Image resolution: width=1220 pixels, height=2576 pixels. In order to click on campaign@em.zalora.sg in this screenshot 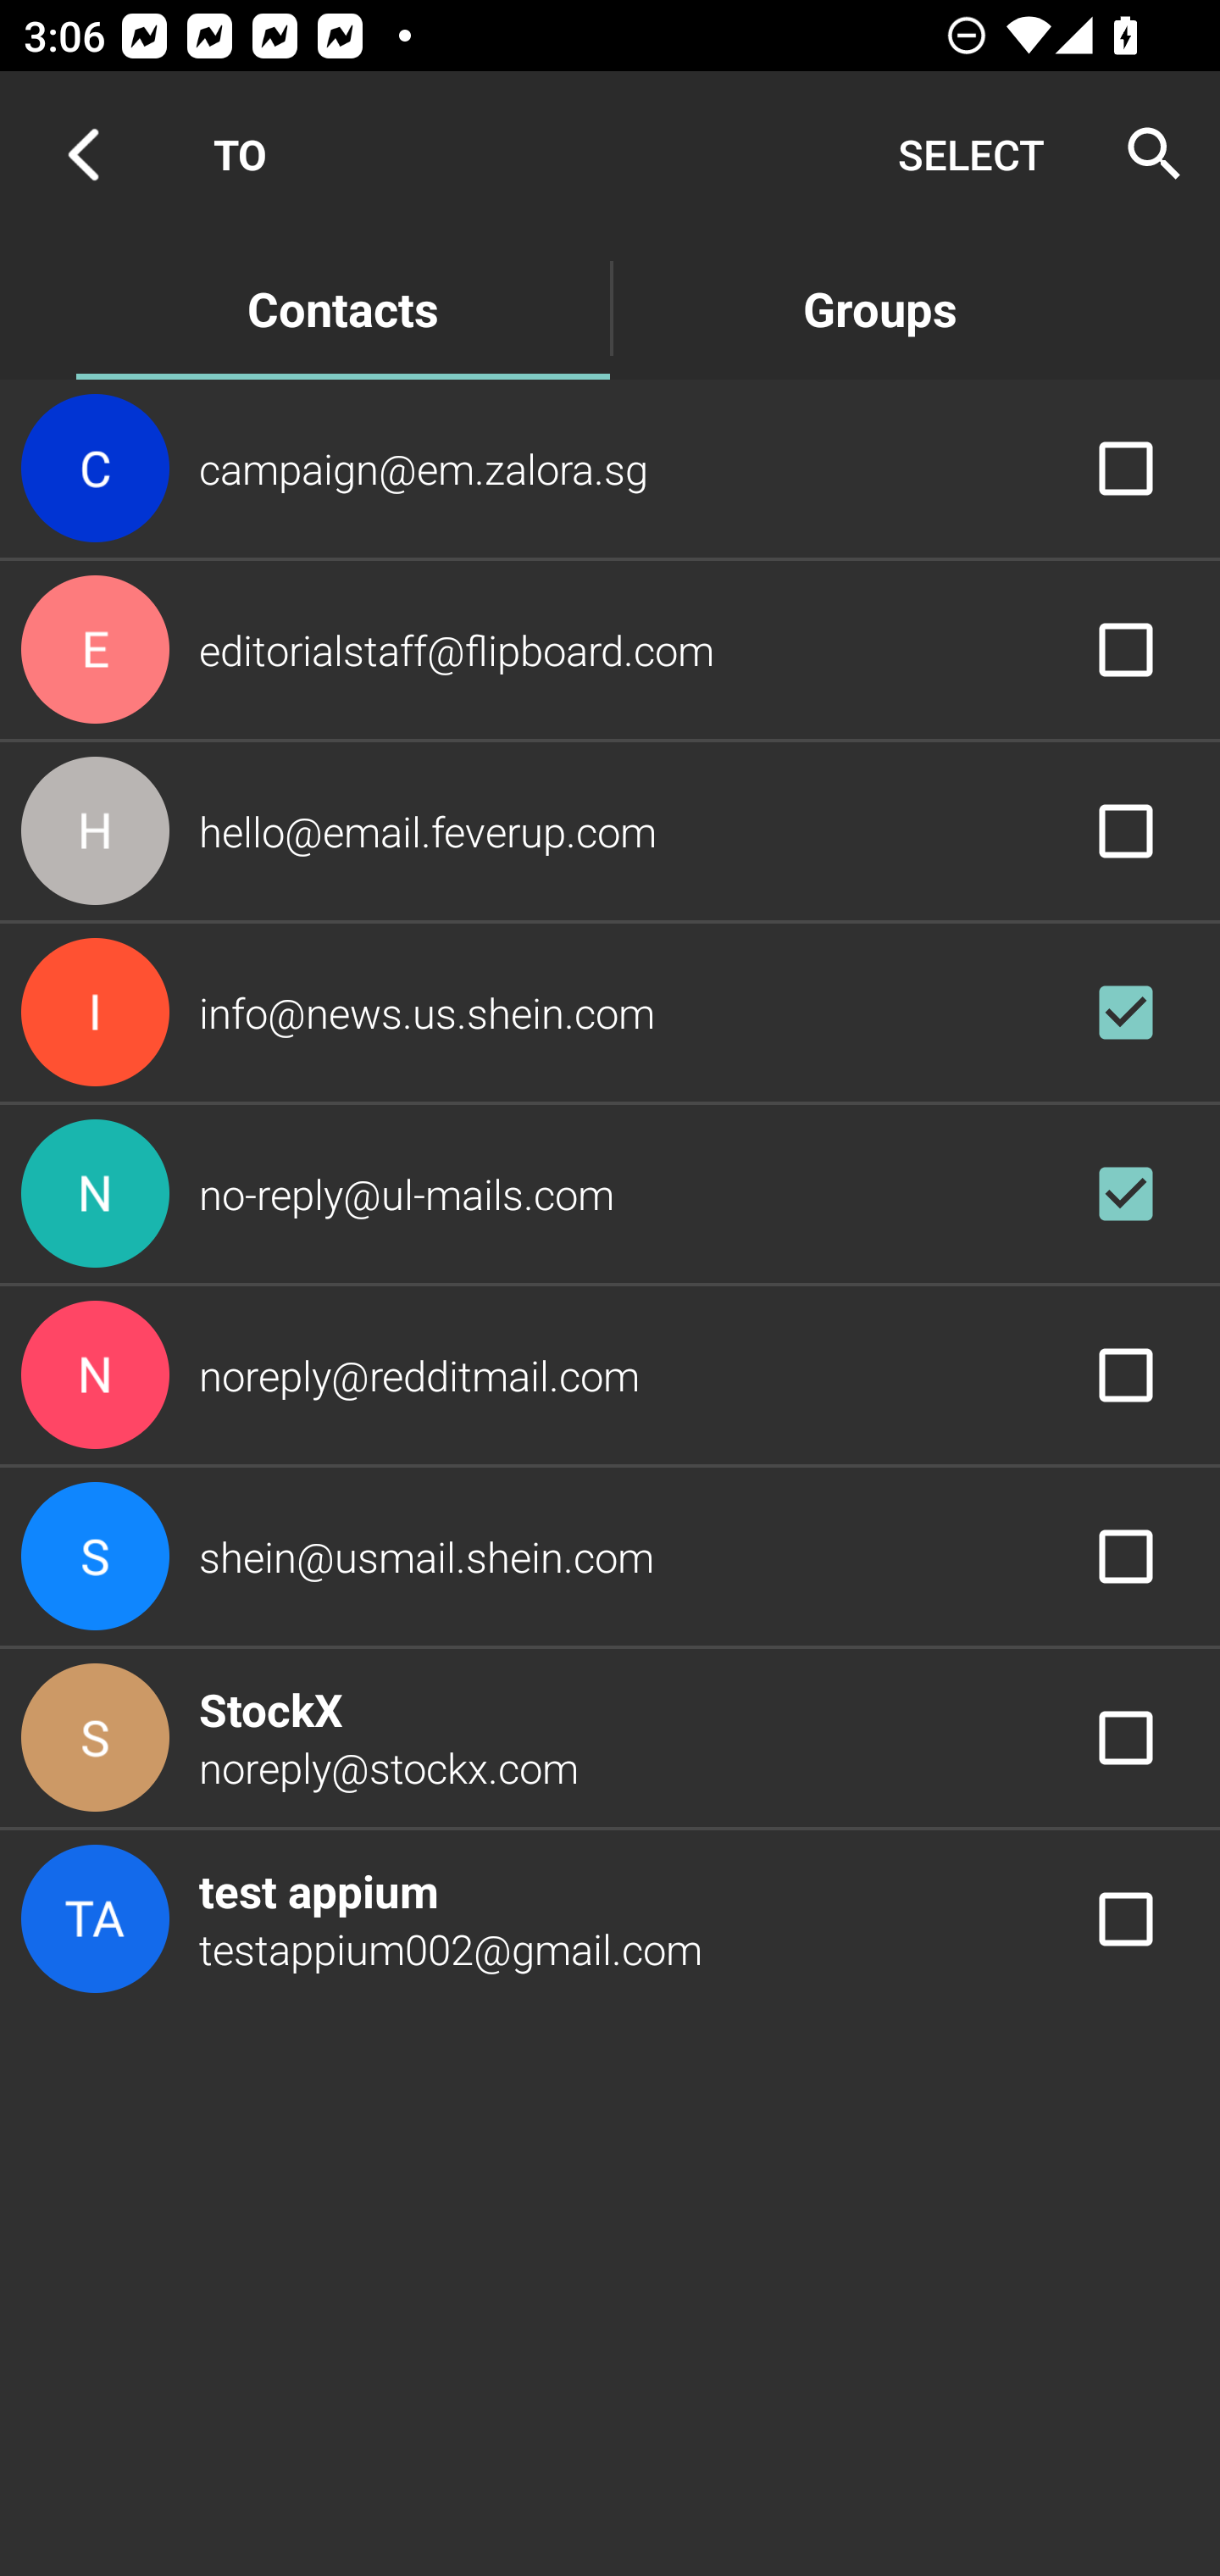, I will do `click(610, 467)`.